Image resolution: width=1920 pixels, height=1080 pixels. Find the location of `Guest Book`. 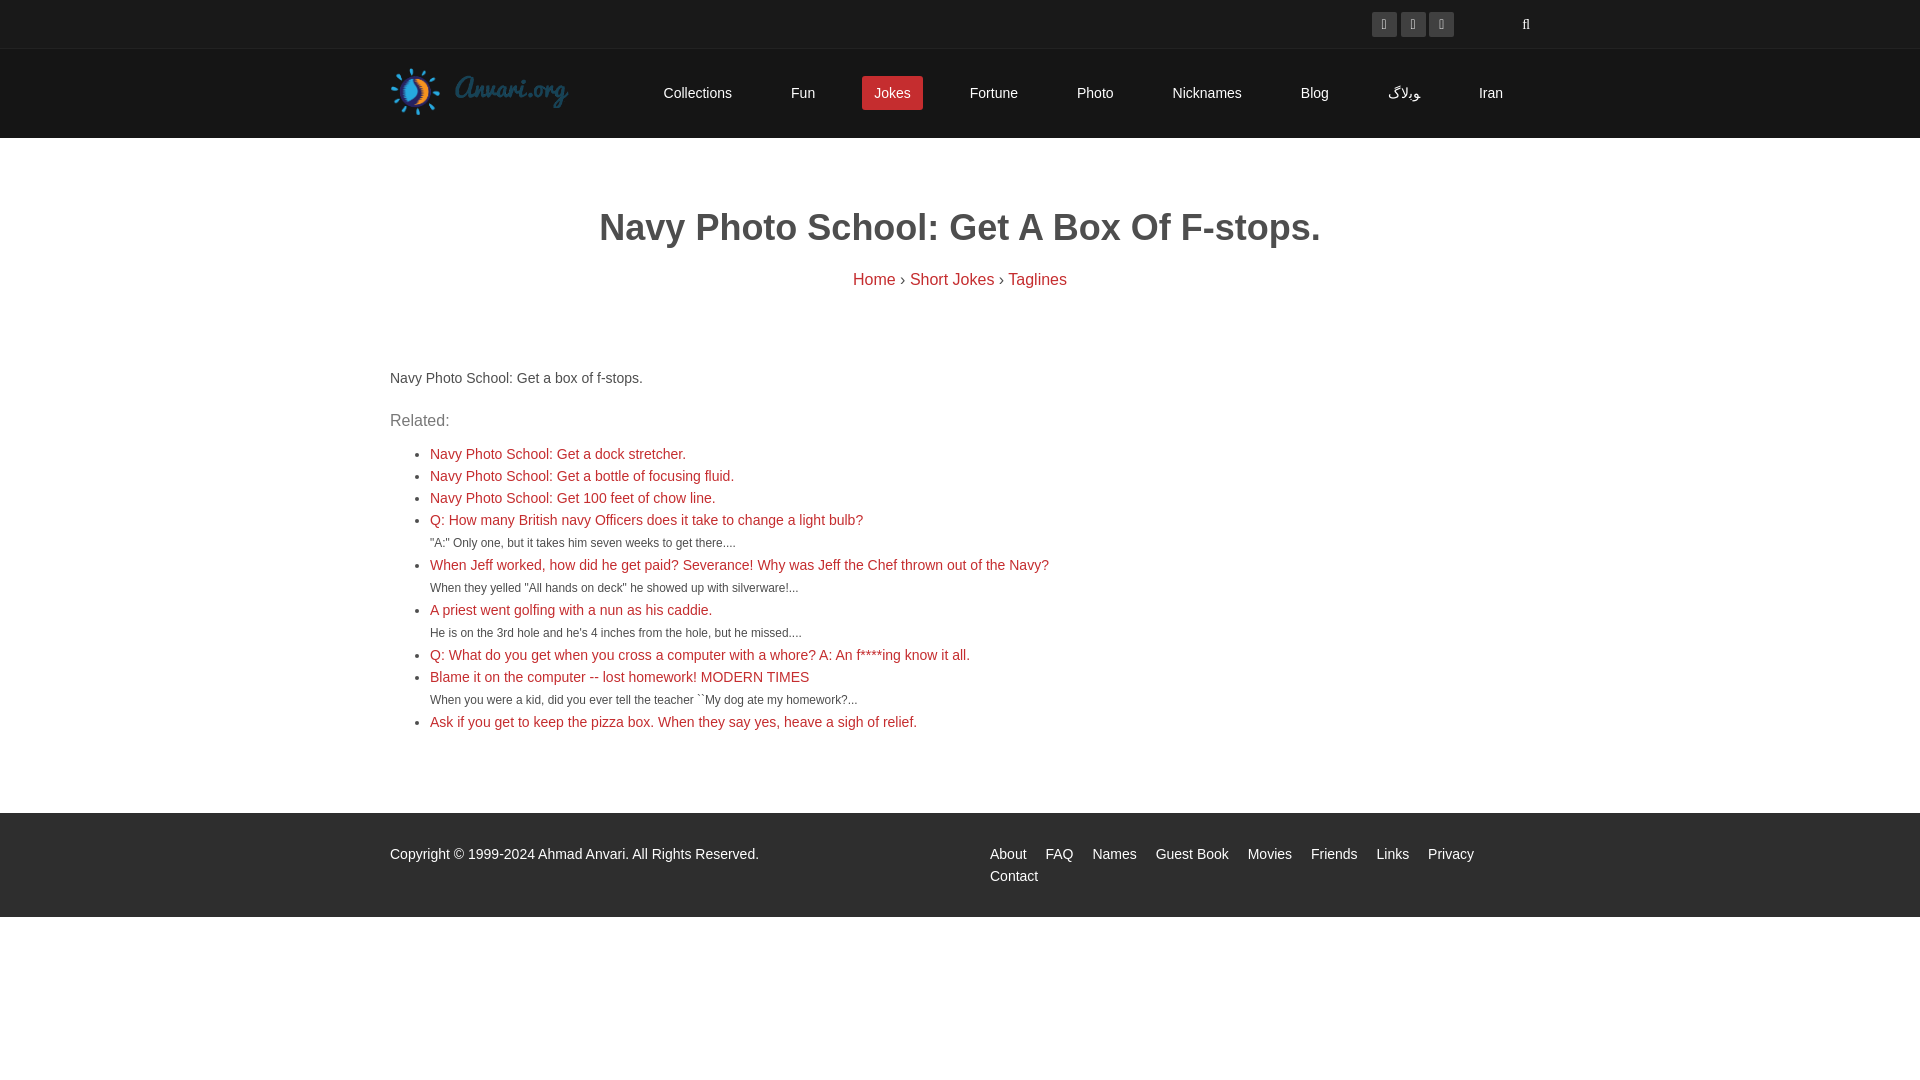

Guest Book is located at coordinates (1192, 853).